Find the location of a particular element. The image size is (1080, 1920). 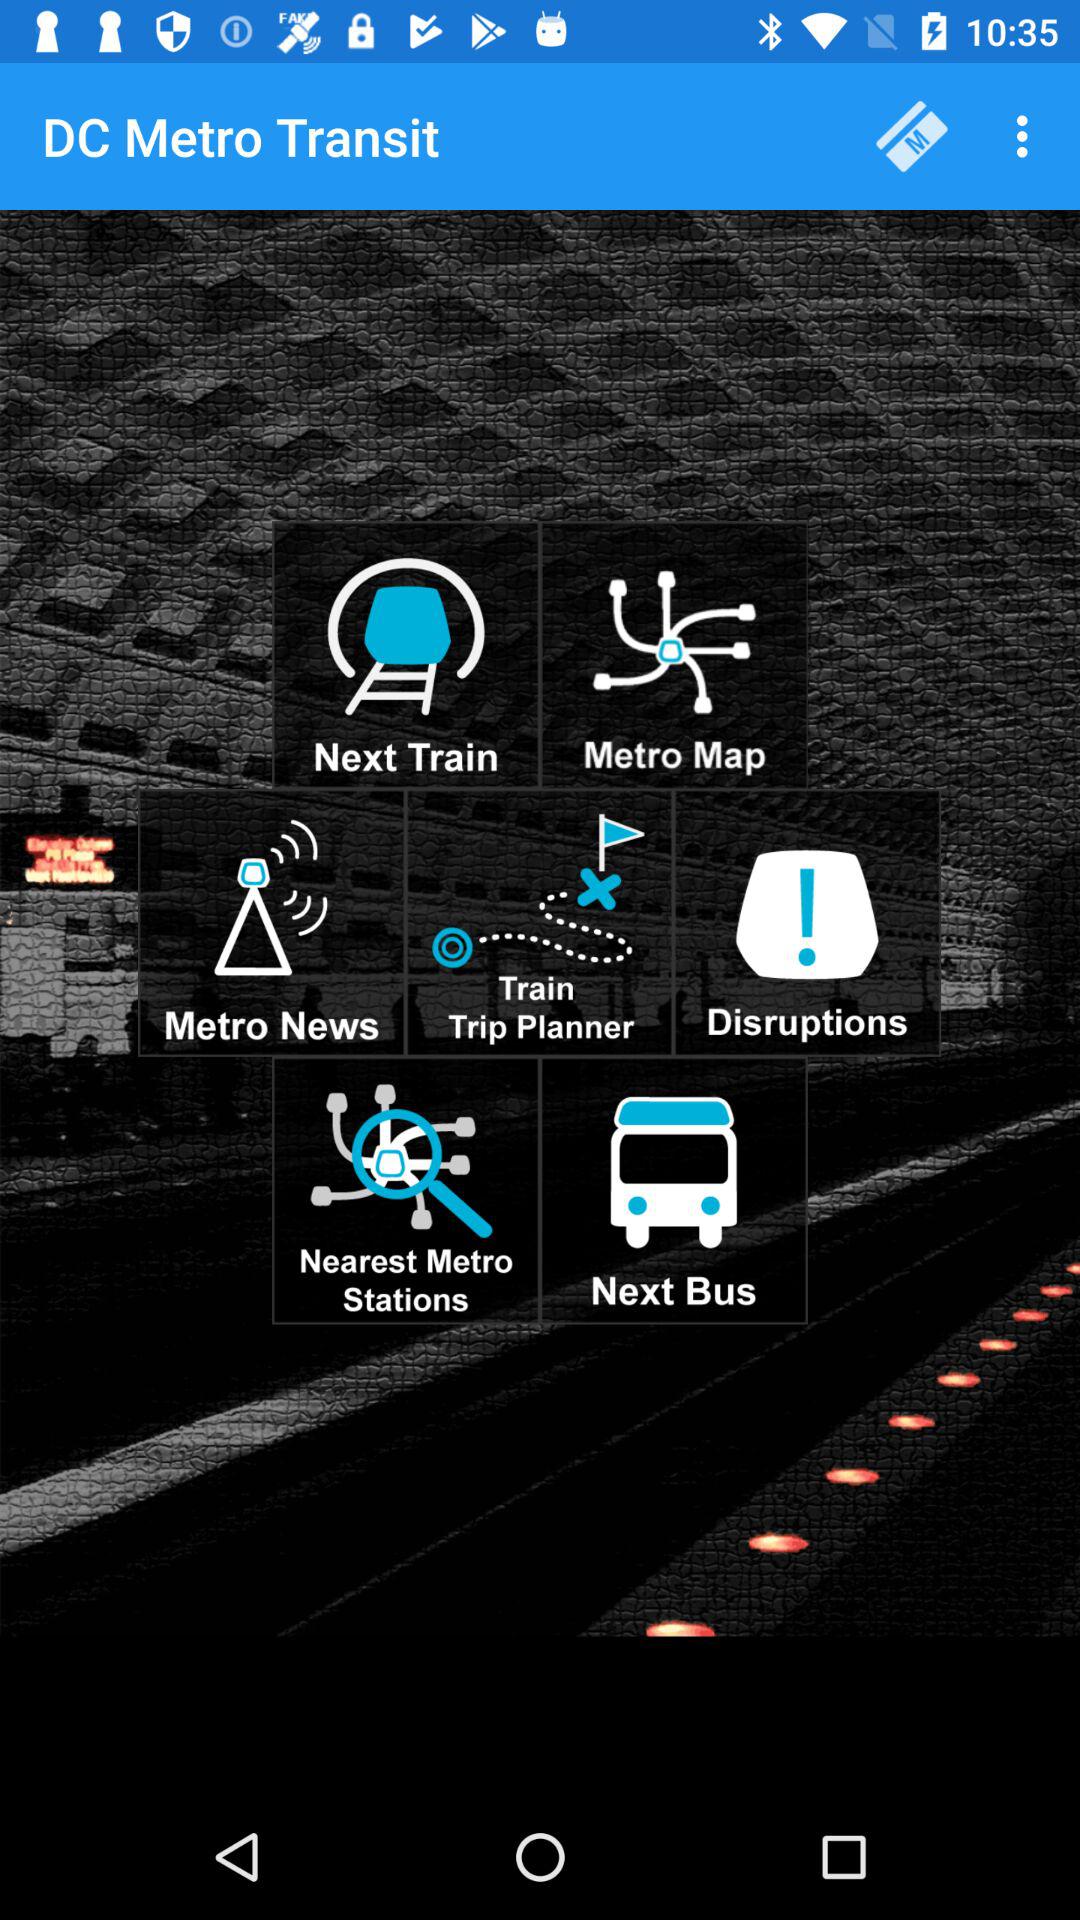

metro news option is located at coordinates (272, 922).